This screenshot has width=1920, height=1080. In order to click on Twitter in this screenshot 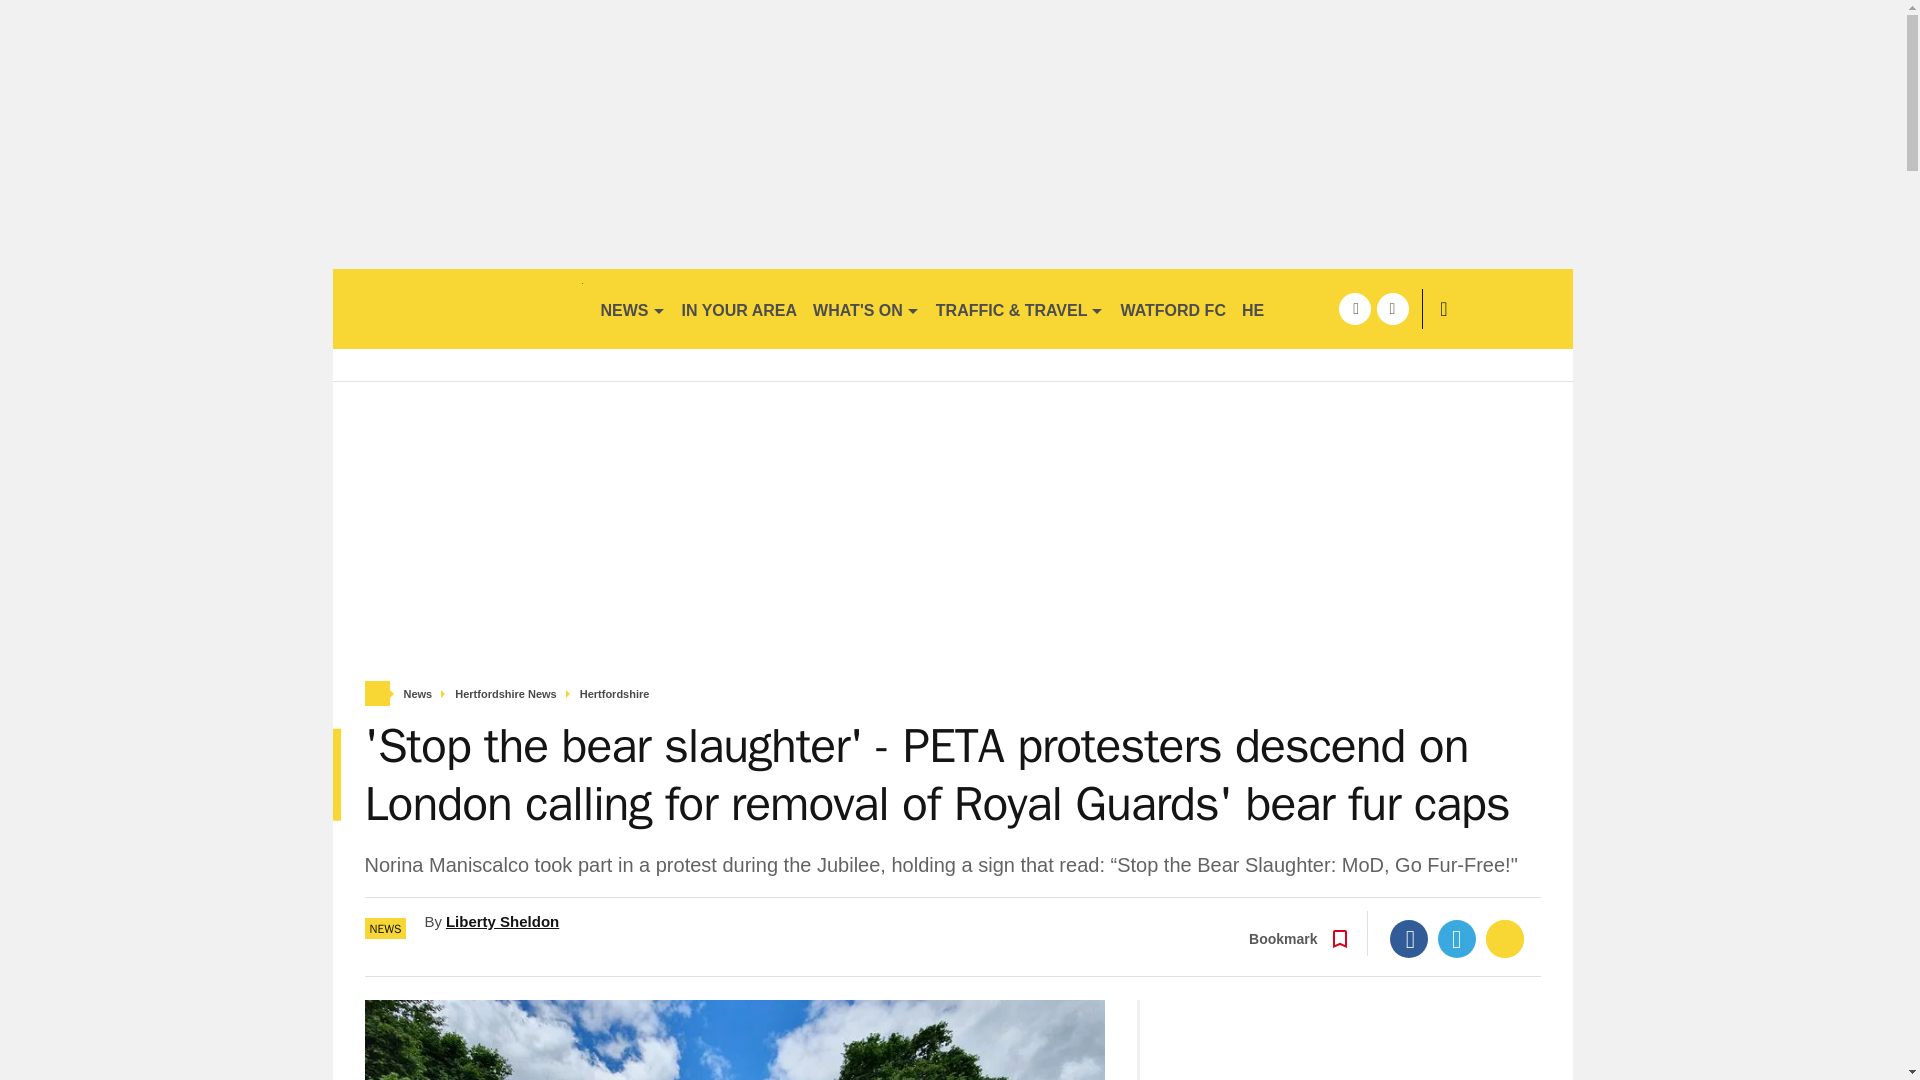, I will do `click(1457, 938)`.